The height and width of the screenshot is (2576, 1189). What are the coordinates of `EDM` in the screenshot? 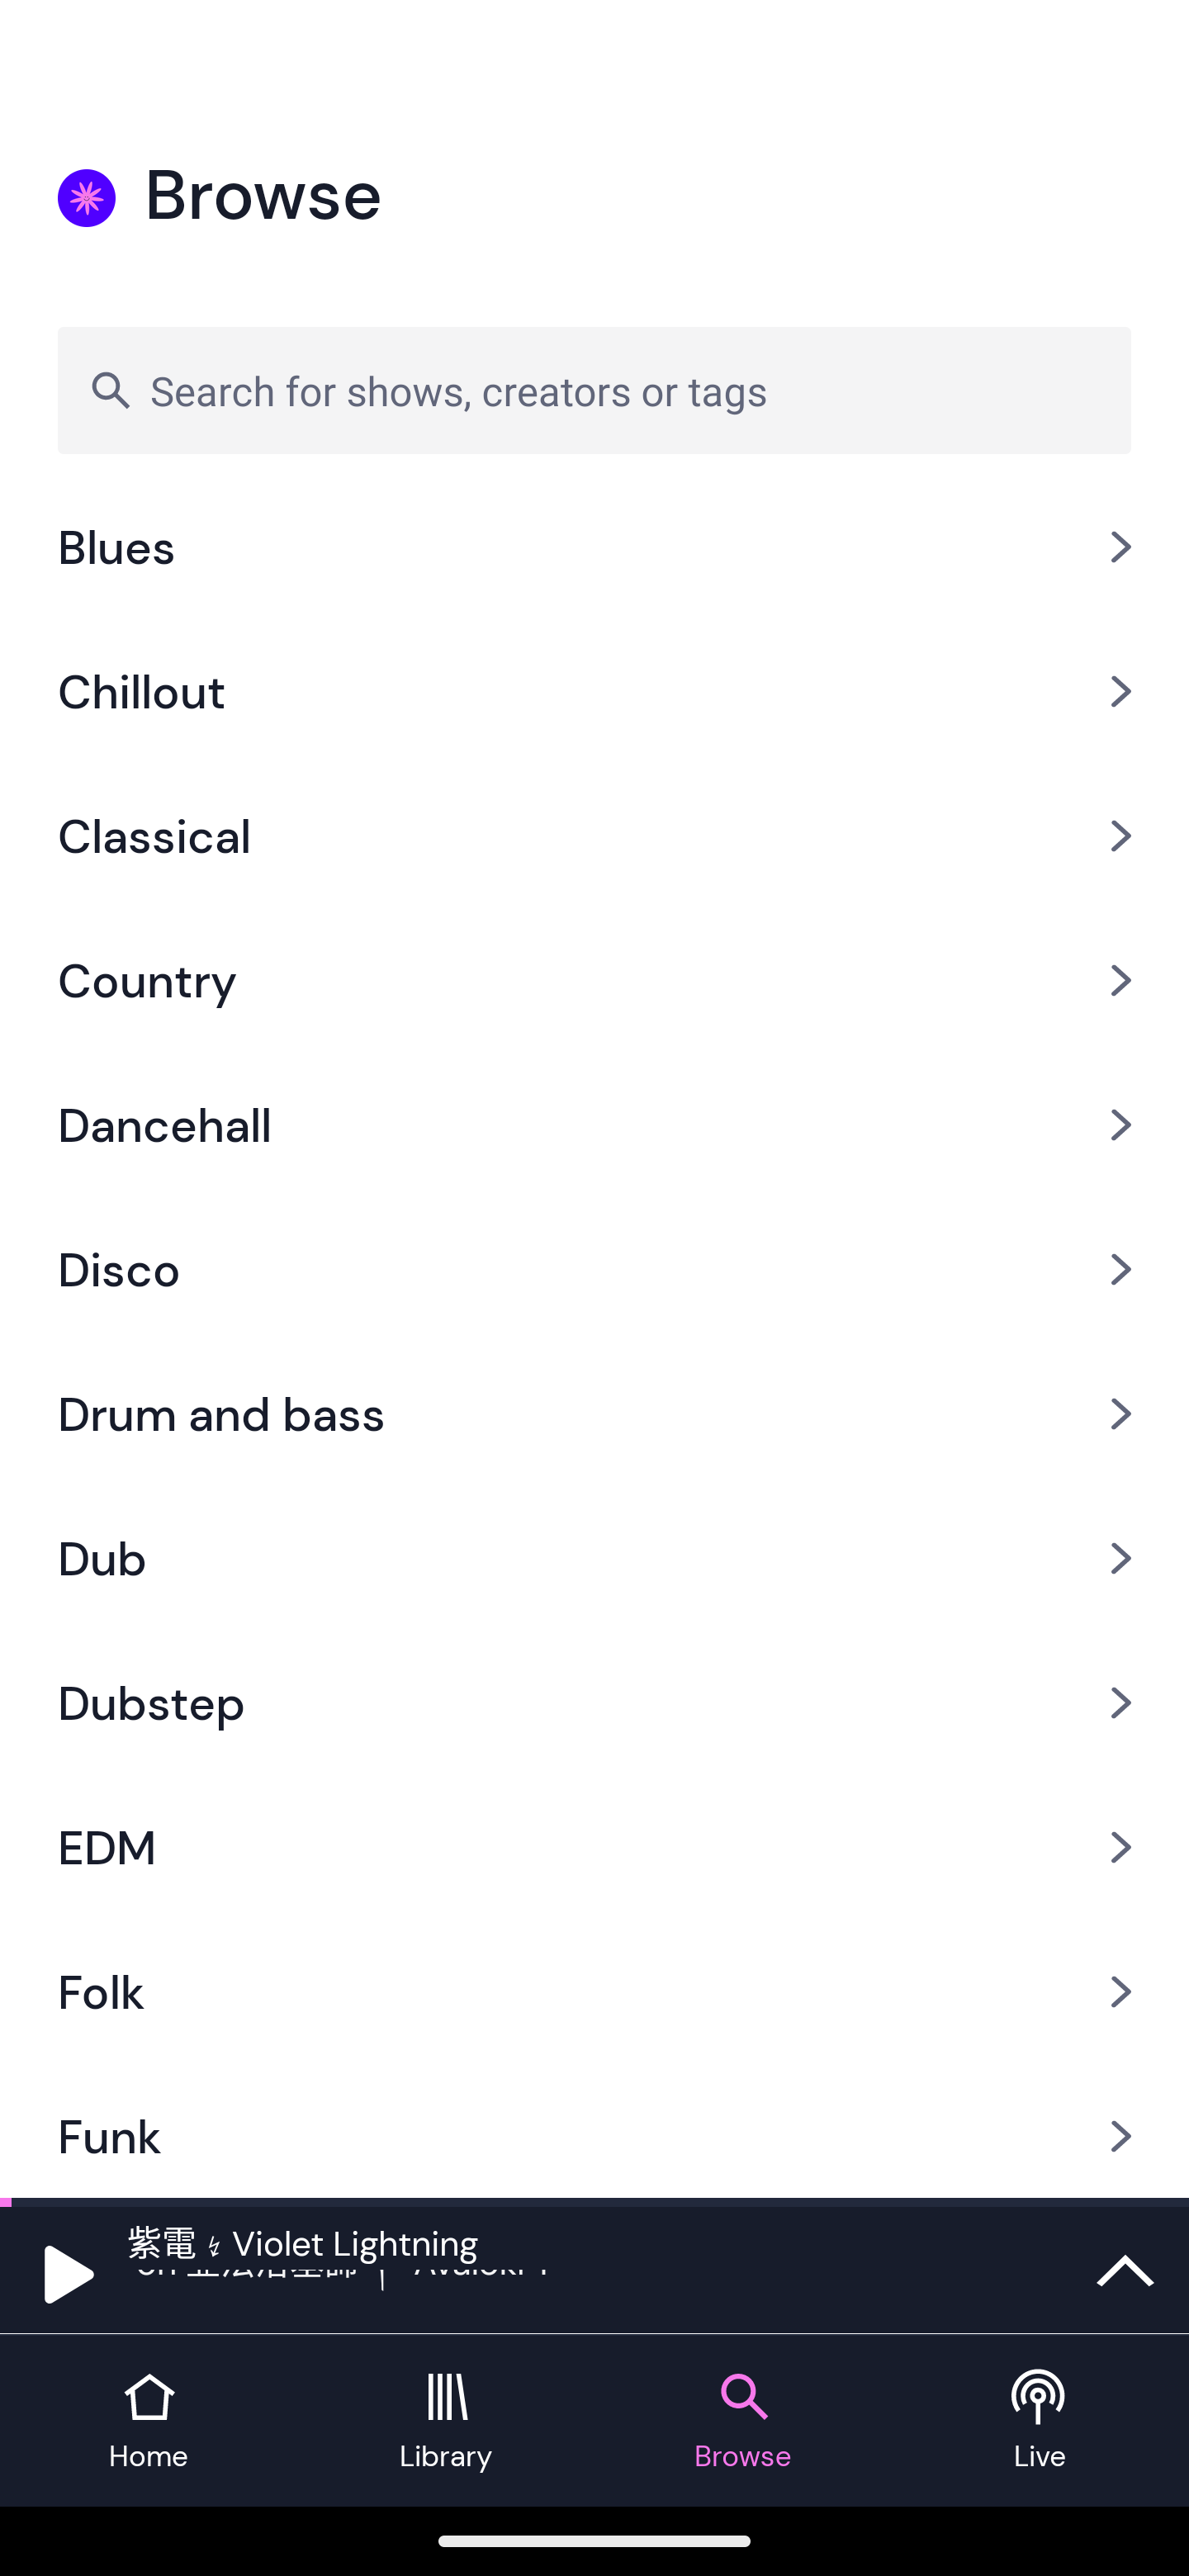 It's located at (594, 1846).